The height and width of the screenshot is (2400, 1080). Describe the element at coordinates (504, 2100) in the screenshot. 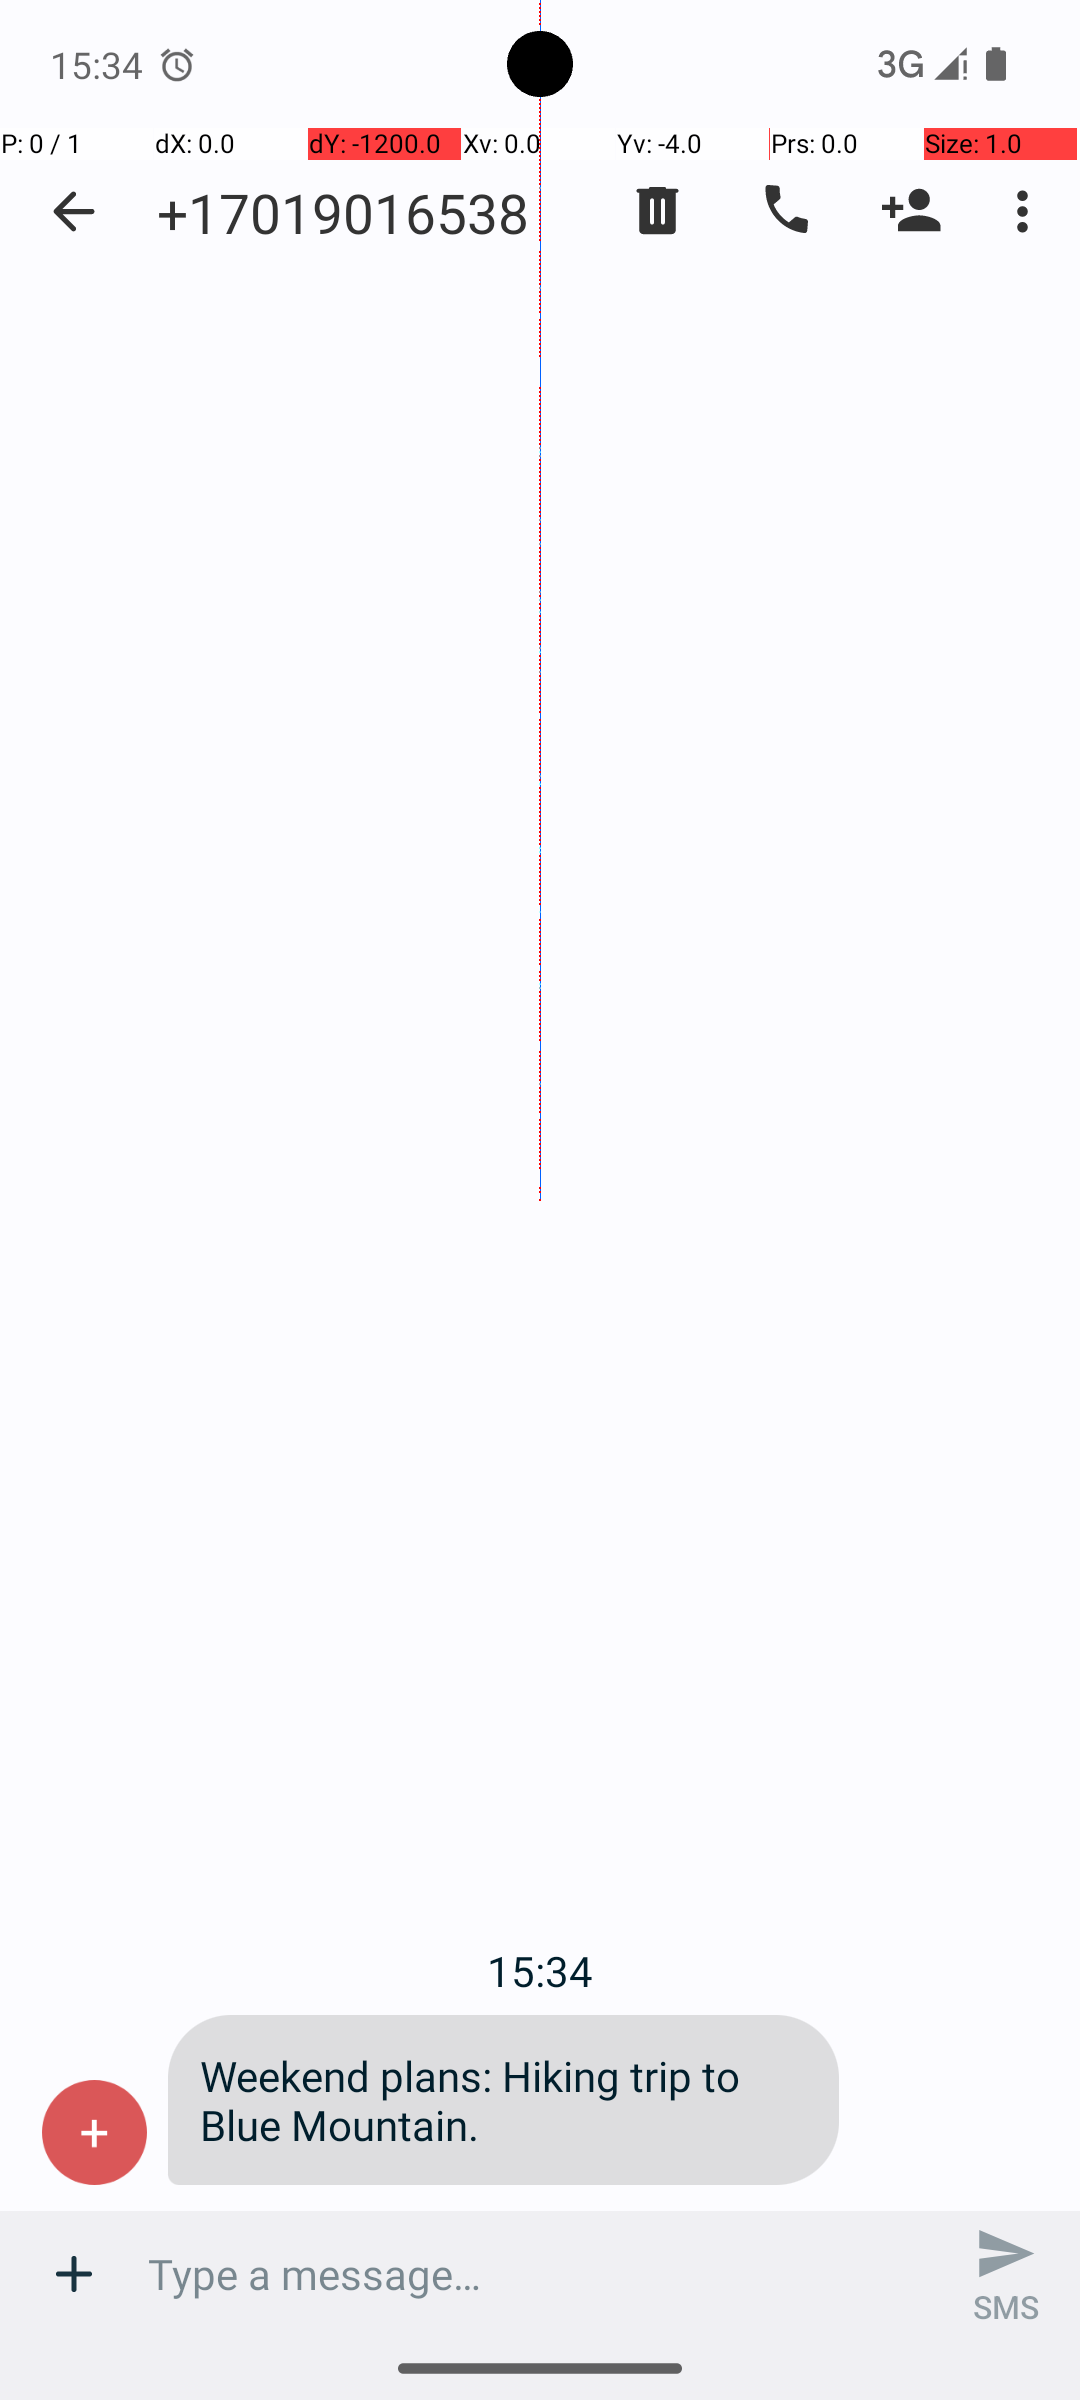

I see `Weekend plans: Hiking trip to Blue Mountain.` at that location.